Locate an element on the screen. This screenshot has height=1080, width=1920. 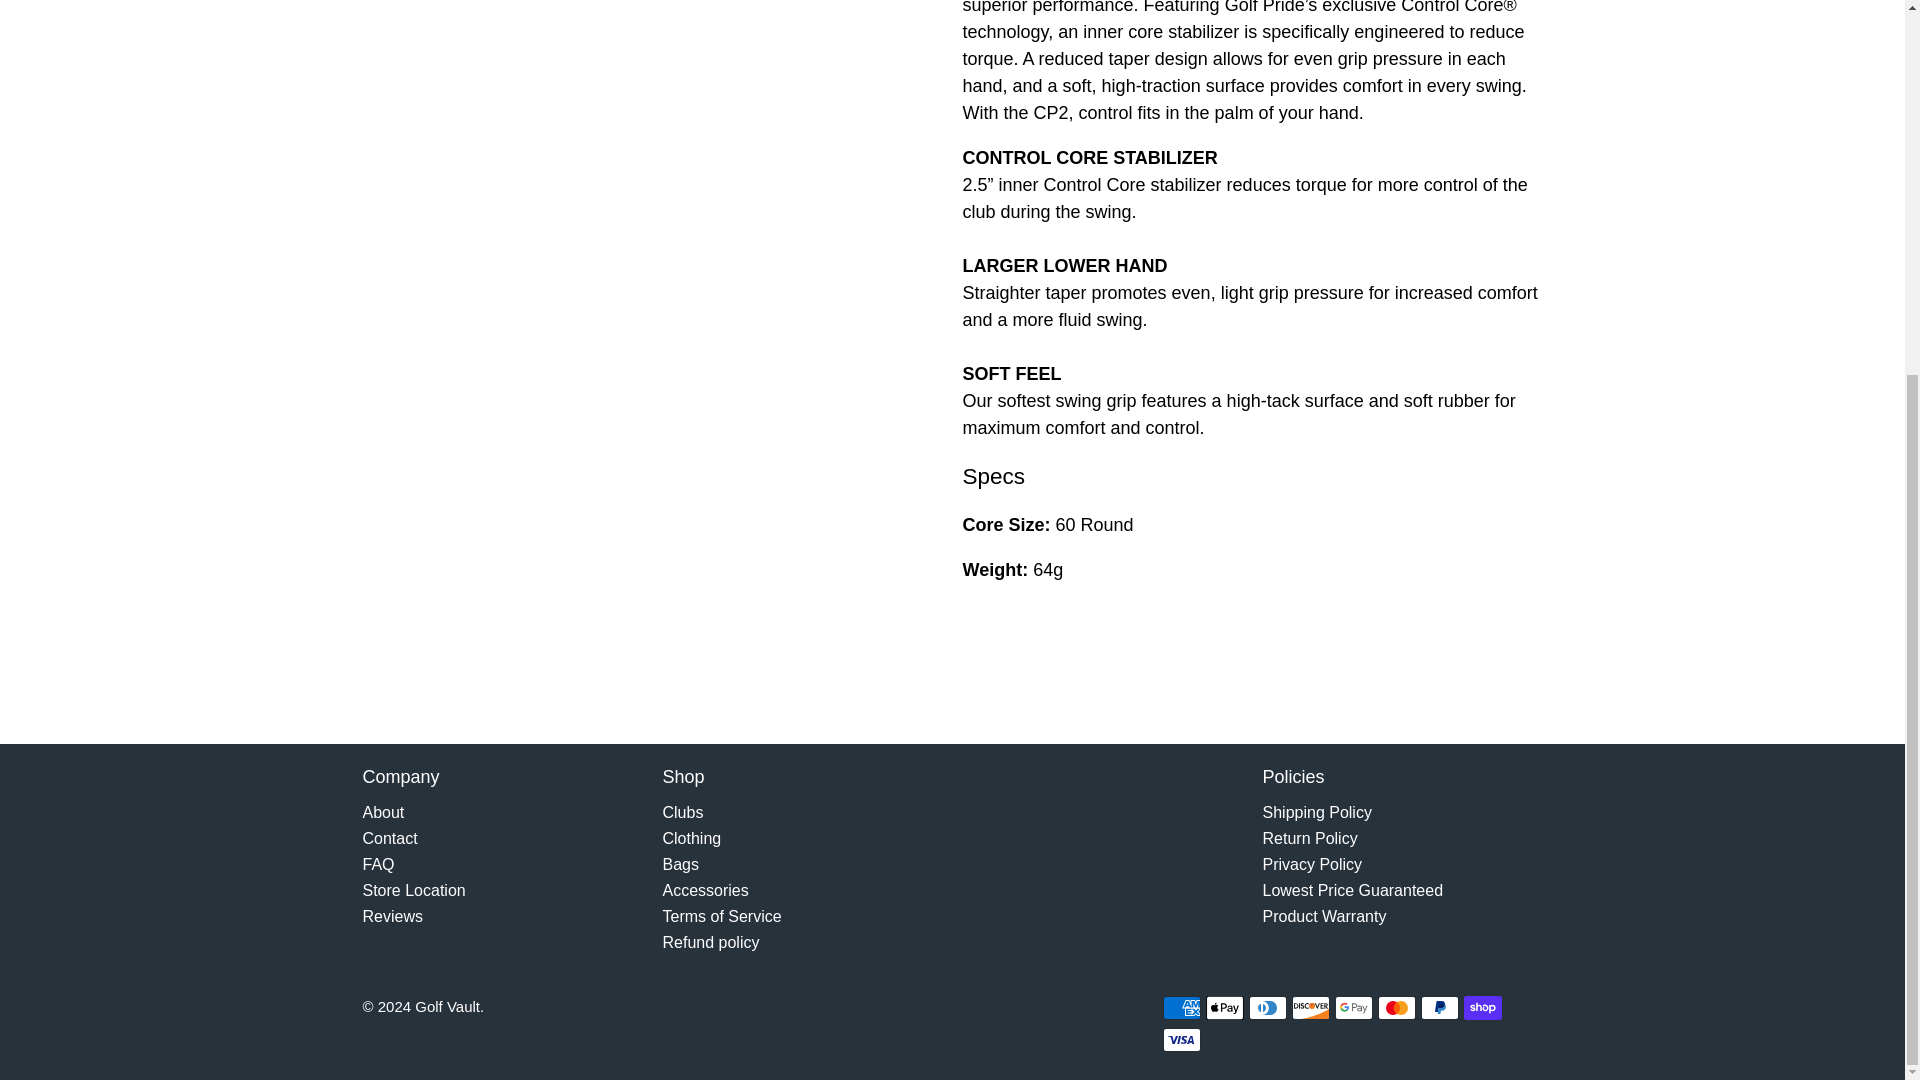
Google Pay is located at coordinates (1353, 1007).